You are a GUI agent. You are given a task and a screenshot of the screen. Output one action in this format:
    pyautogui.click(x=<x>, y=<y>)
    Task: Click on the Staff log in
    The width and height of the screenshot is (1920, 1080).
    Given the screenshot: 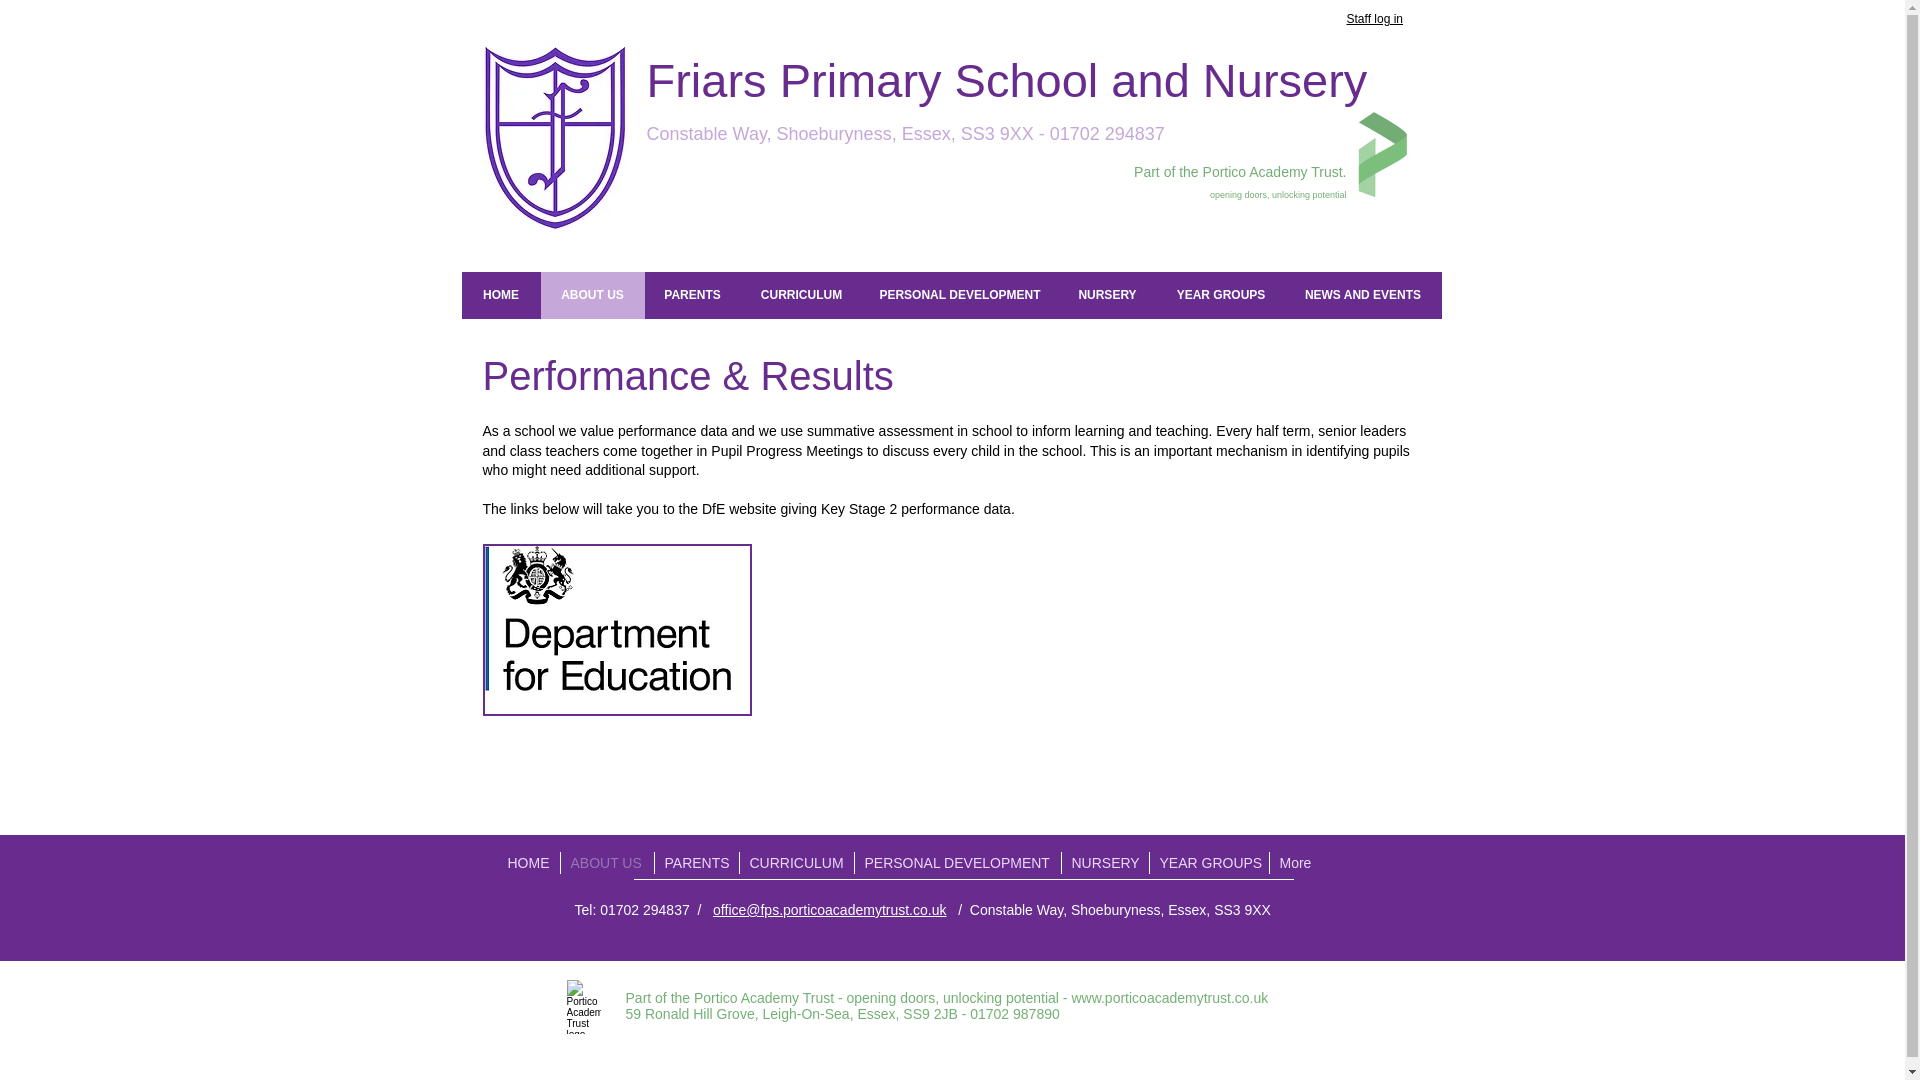 What is the action you would take?
    pyautogui.click(x=1373, y=18)
    